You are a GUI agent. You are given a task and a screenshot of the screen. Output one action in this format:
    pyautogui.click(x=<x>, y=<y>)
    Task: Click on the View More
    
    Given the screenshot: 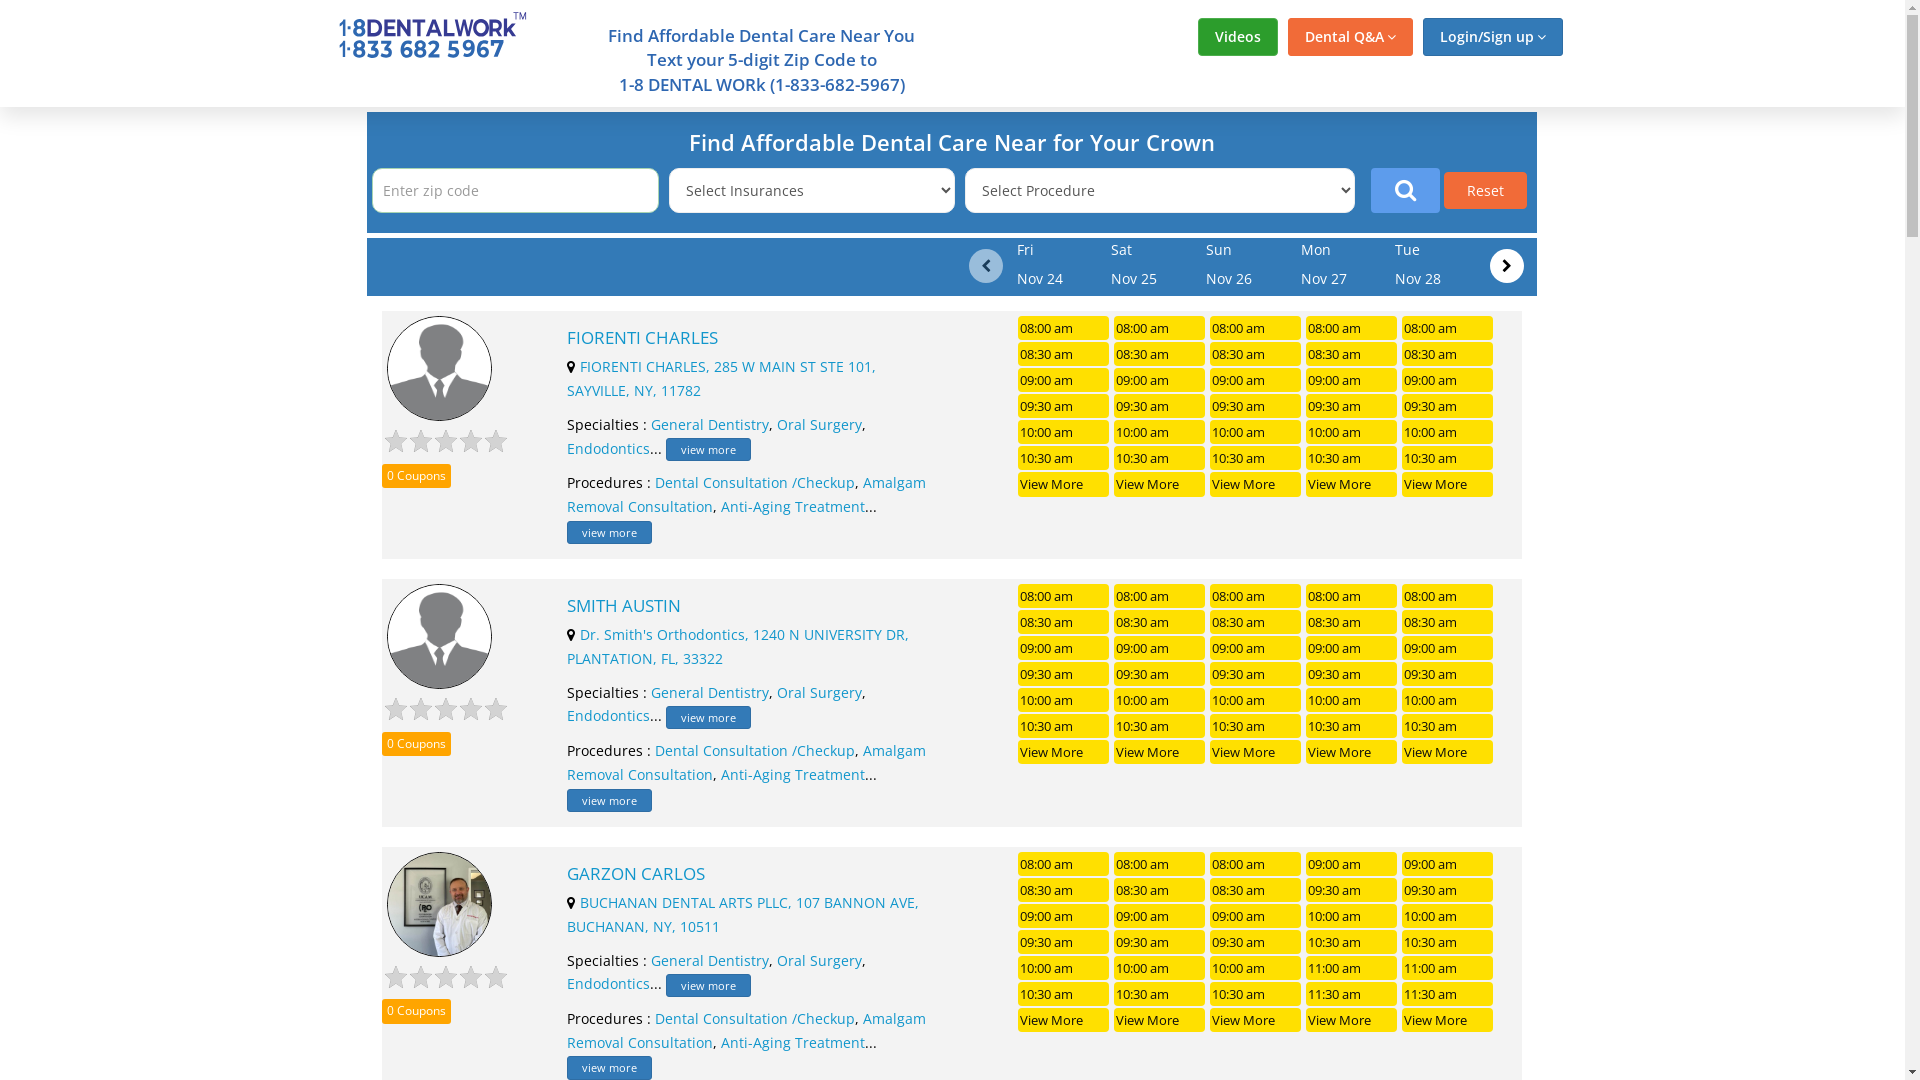 What is the action you would take?
    pyautogui.click(x=1256, y=752)
    